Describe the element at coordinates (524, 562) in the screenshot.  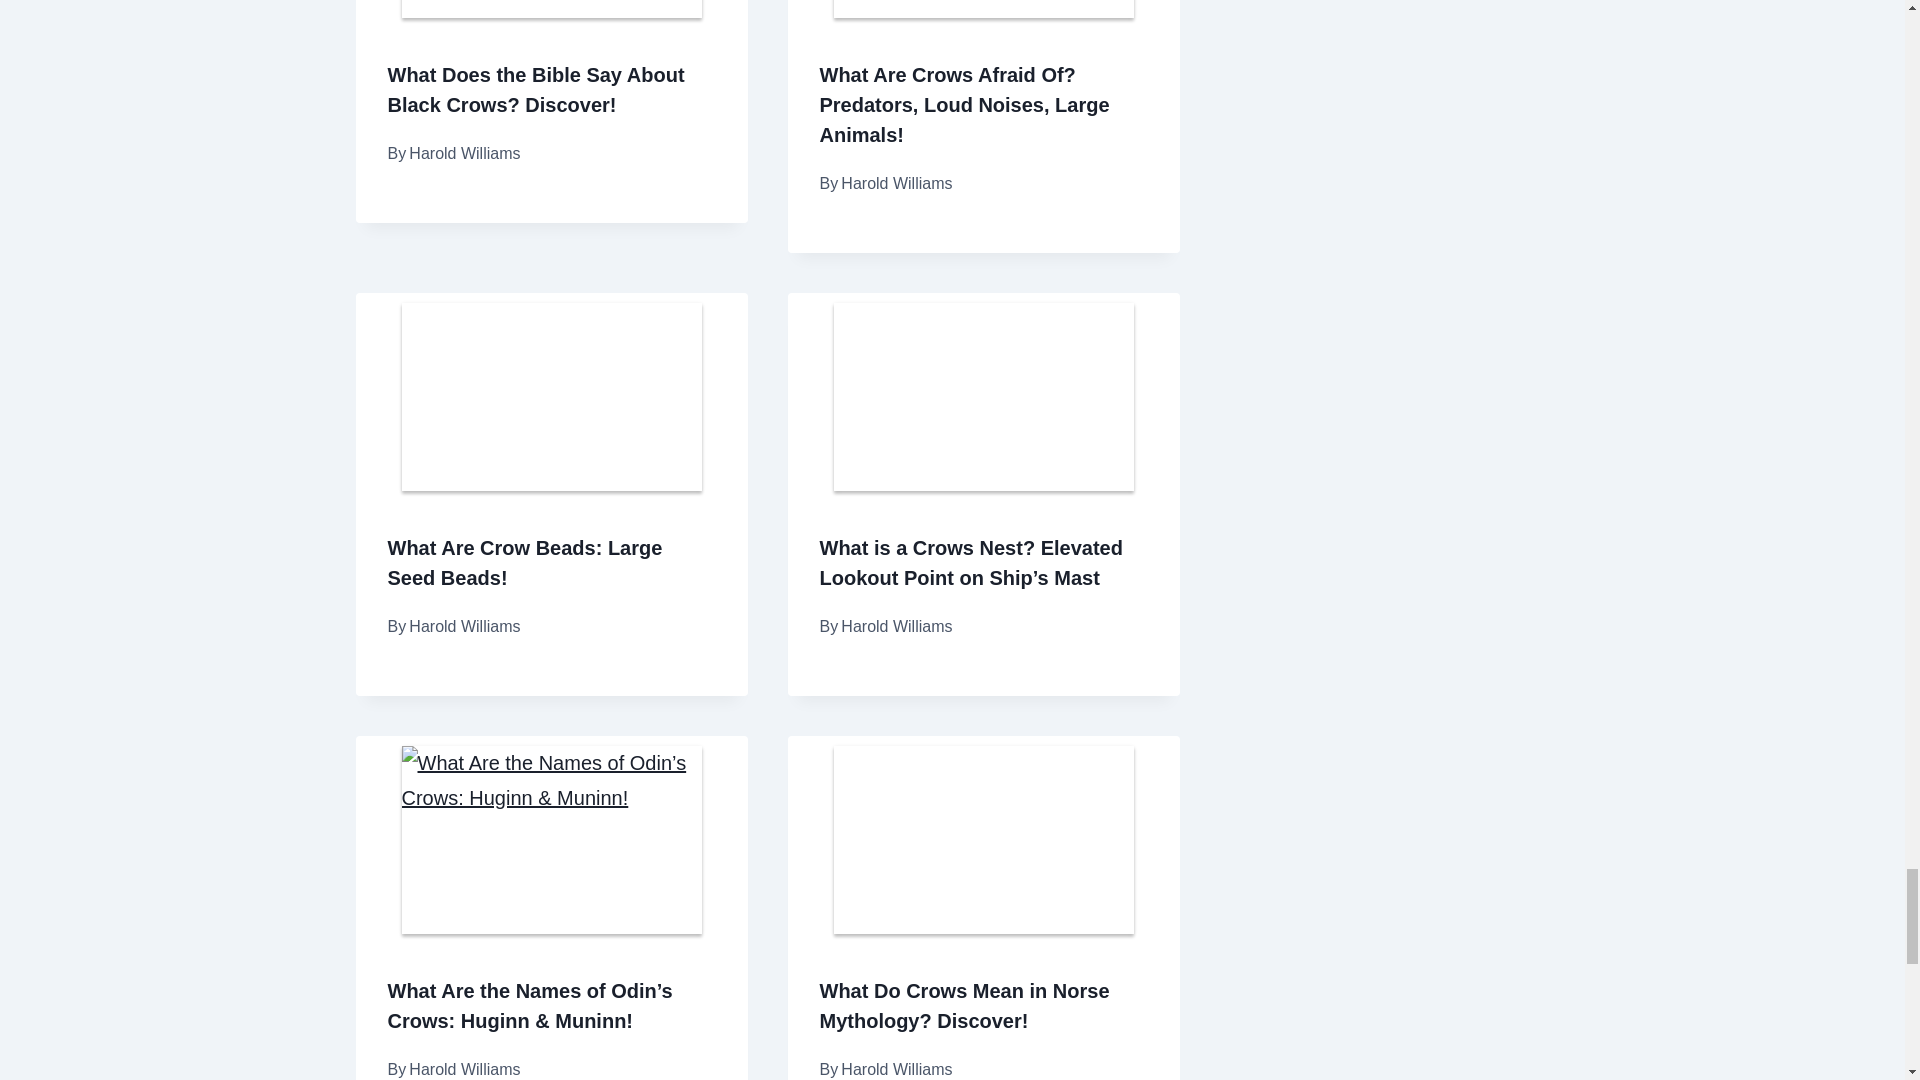
I see `What Are Crow Beads: Large Seed Beads!` at that location.